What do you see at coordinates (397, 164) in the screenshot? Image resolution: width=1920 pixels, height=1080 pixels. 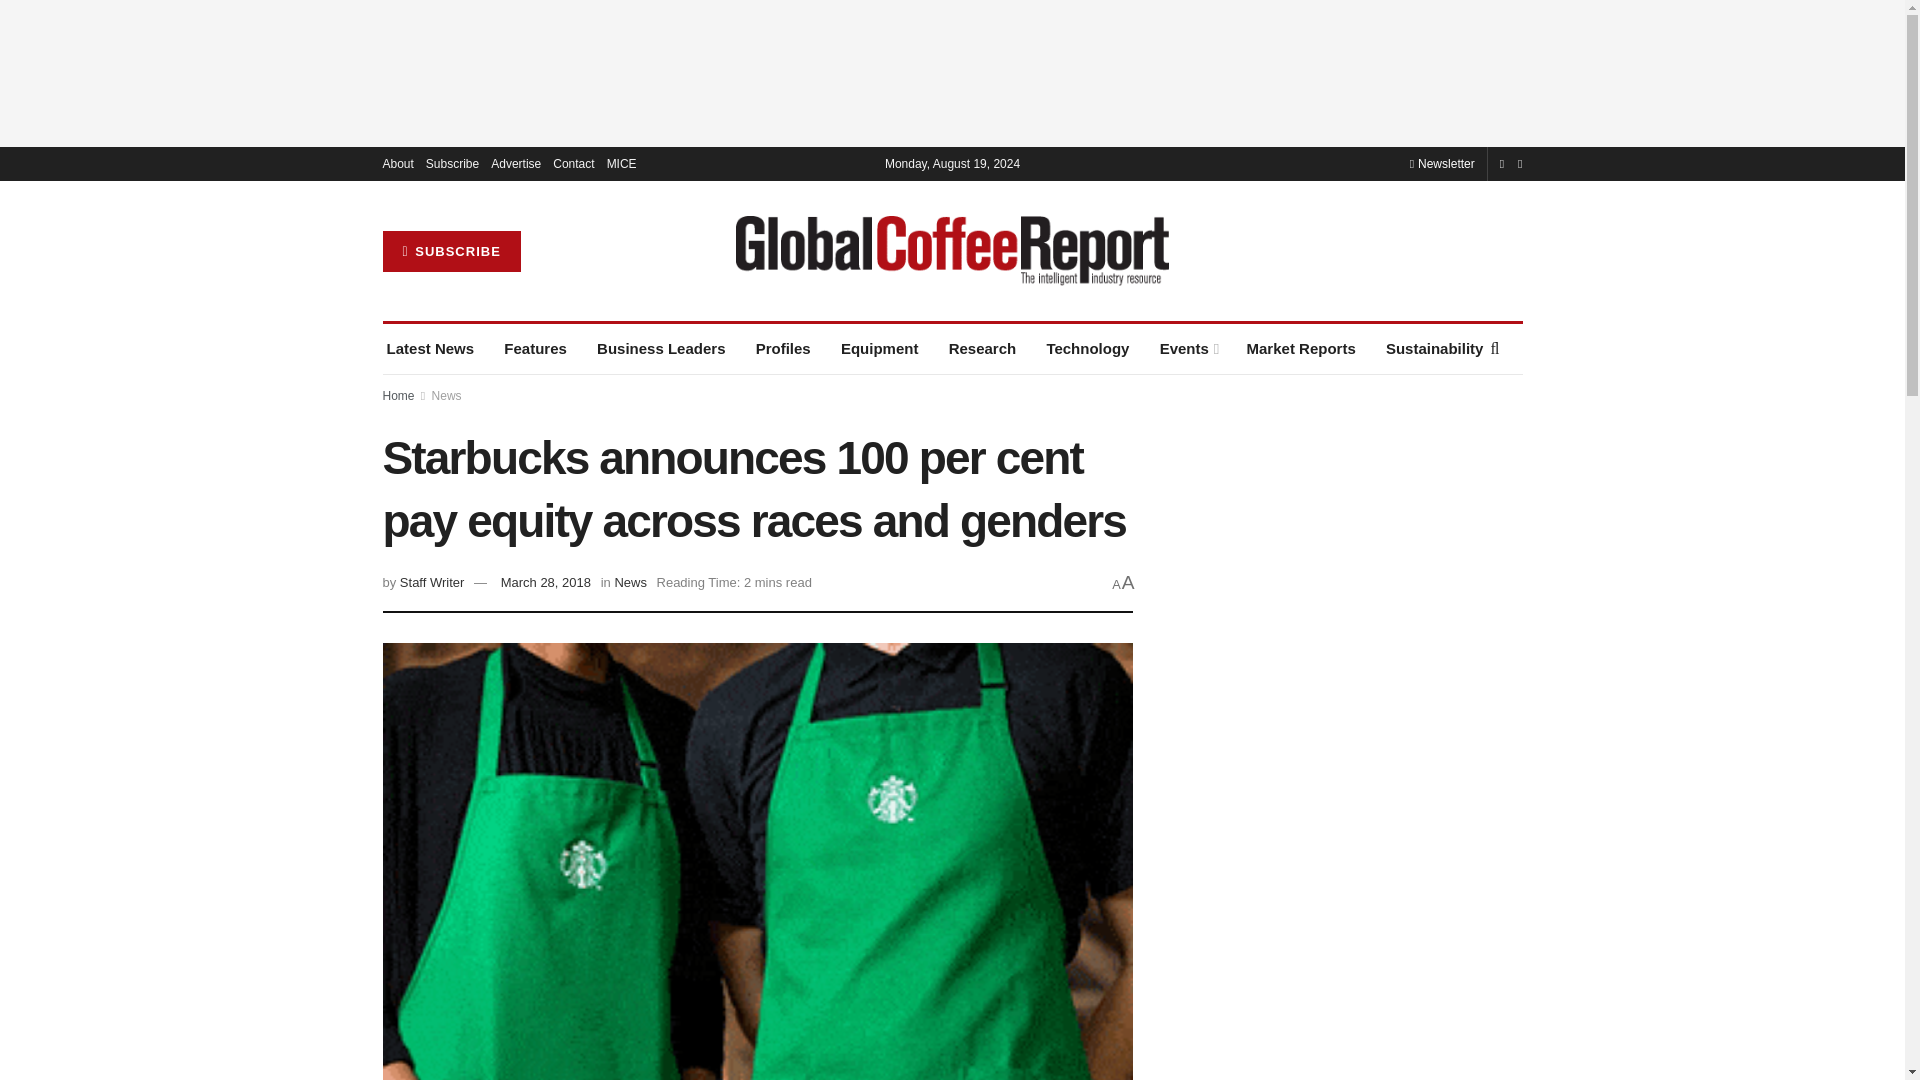 I see `About` at bounding box center [397, 164].